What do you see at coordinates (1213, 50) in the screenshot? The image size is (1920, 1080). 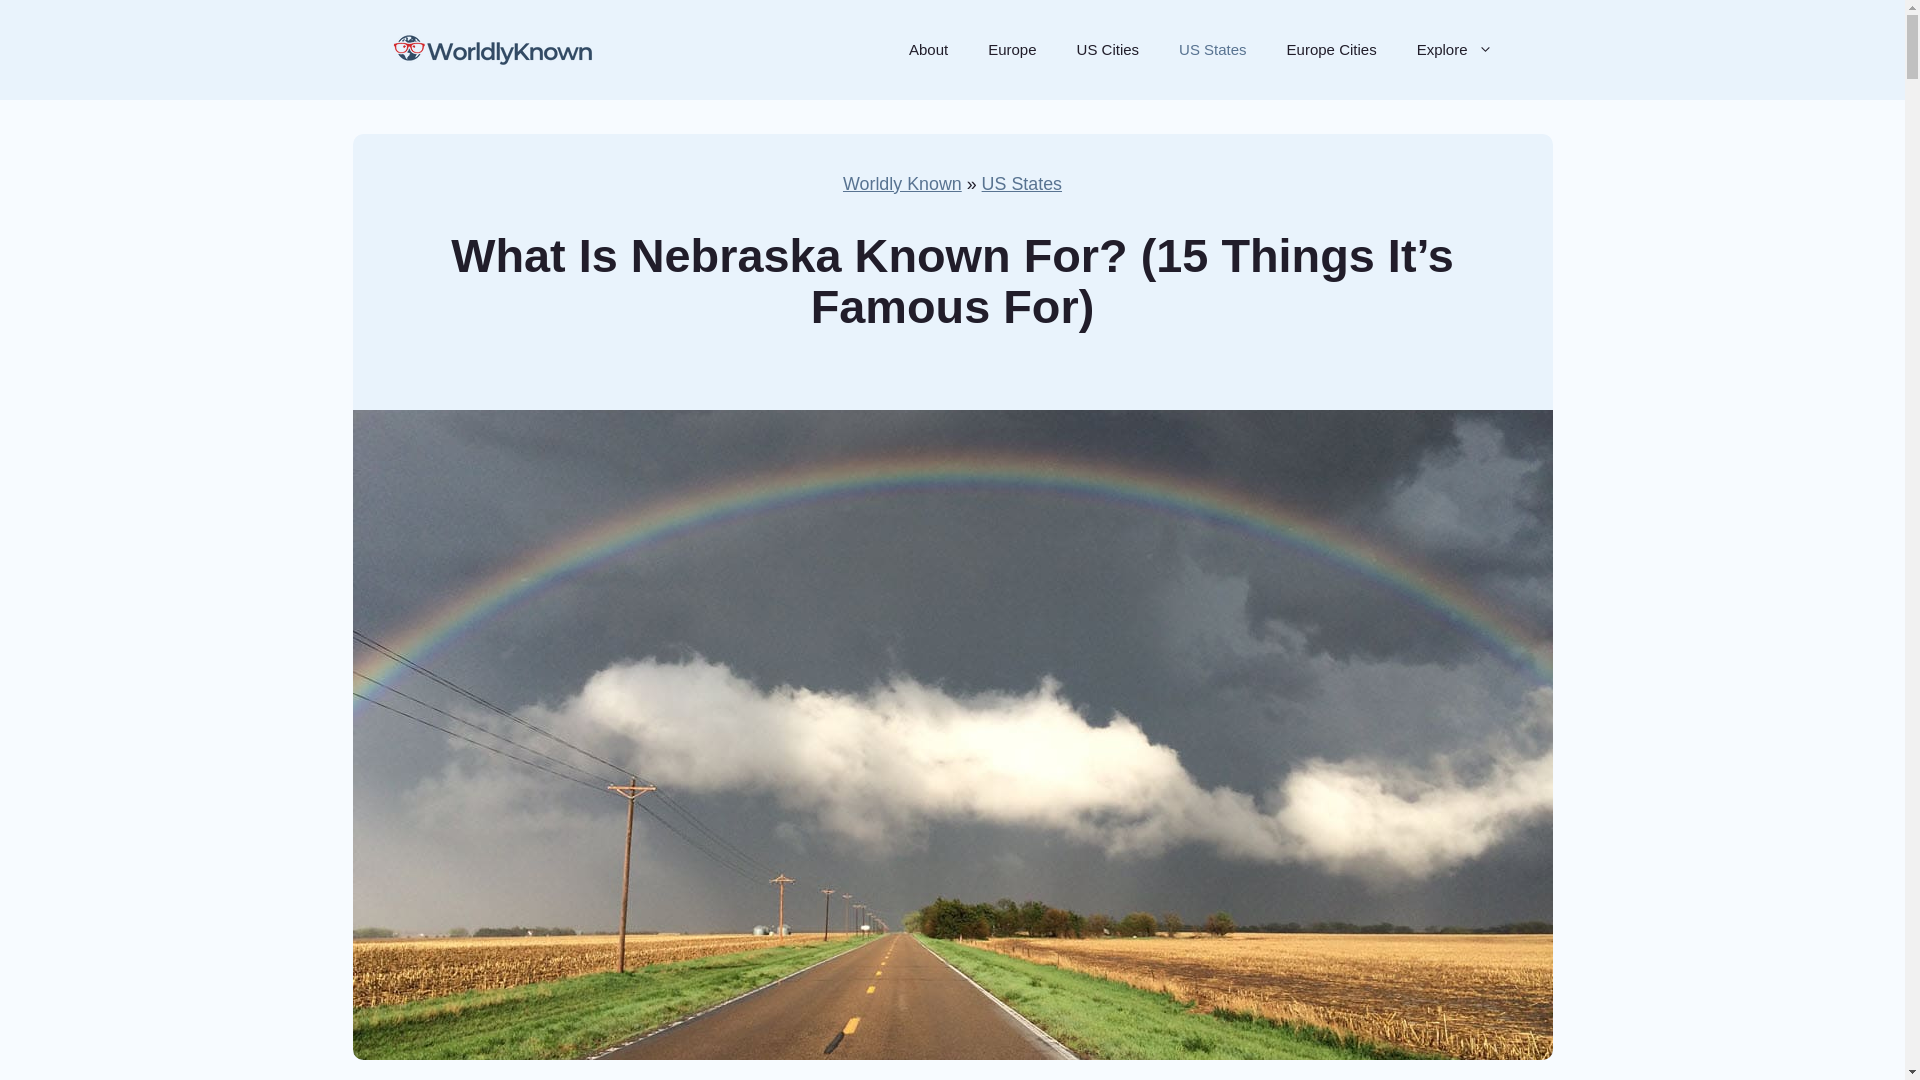 I see `US States` at bounding box center [1213, 50].